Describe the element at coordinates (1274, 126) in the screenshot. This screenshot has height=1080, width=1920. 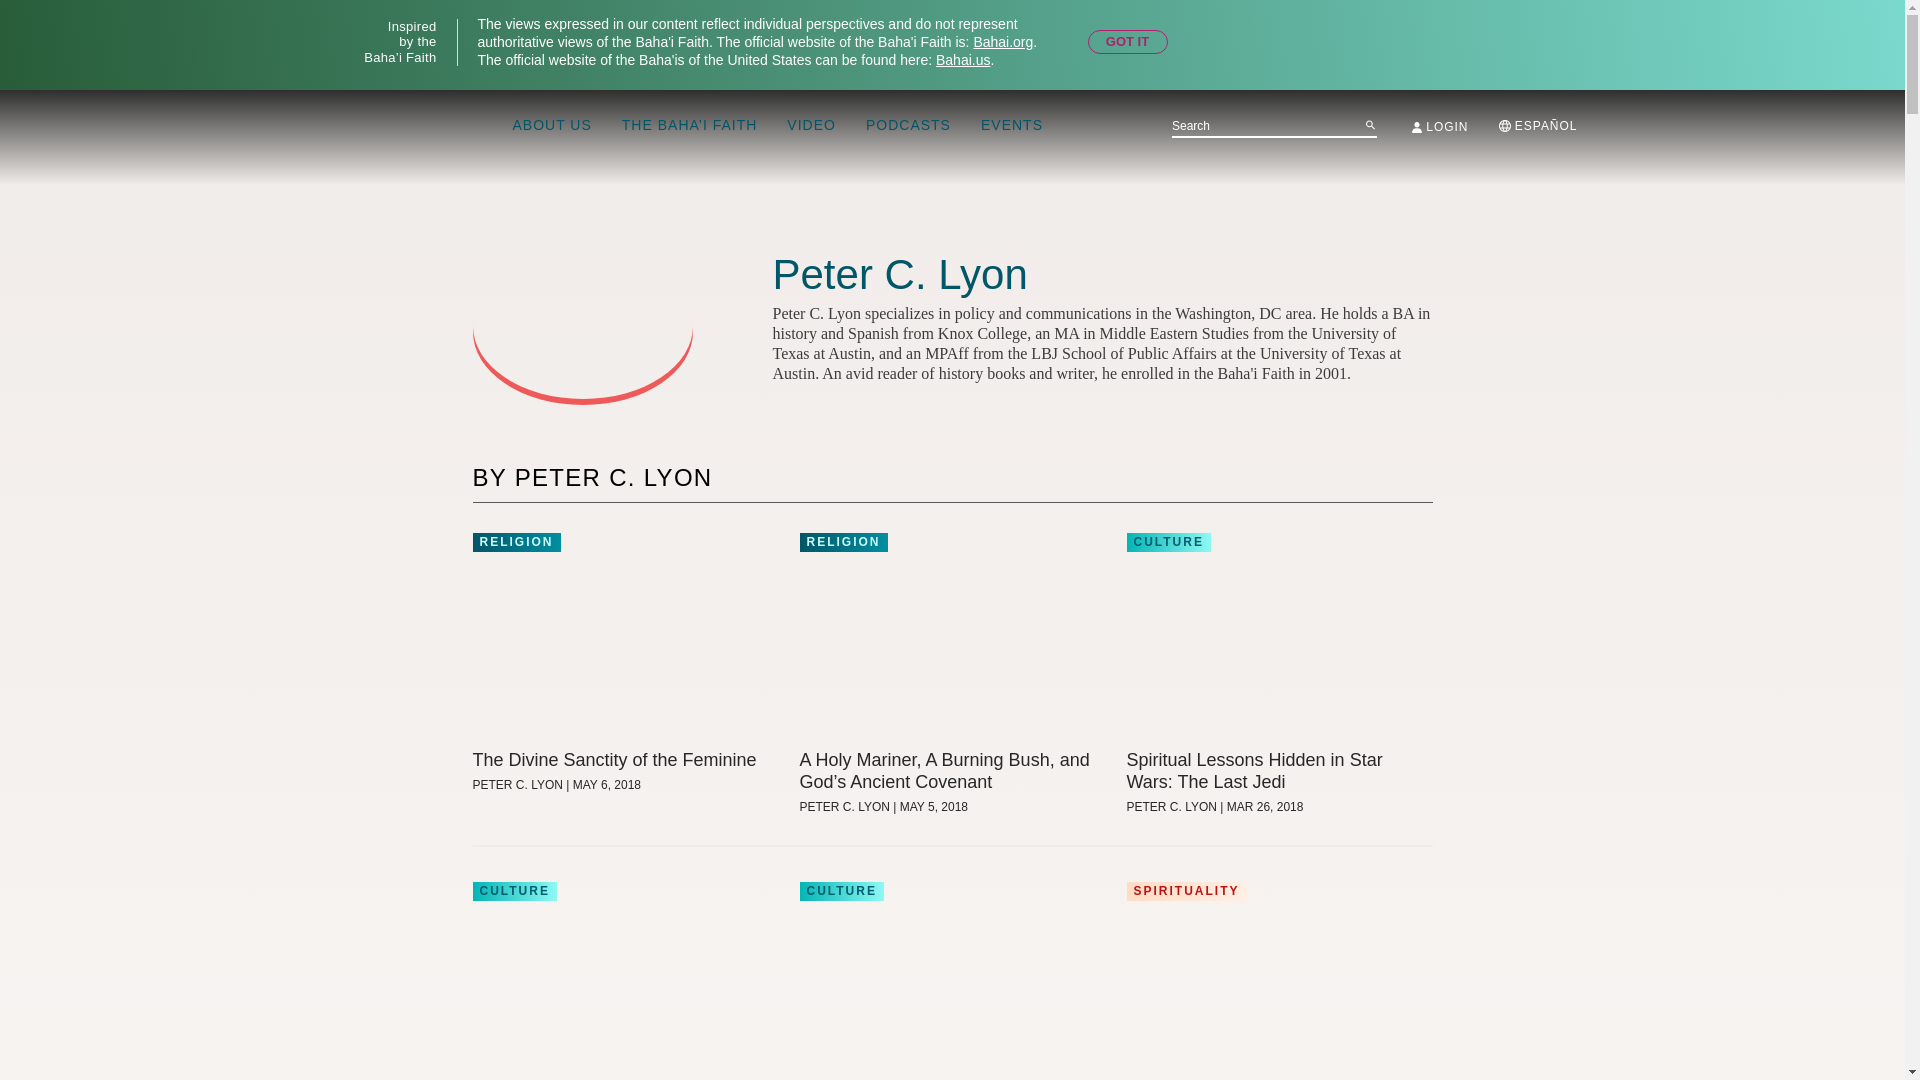
I see `Search for:` at that location.